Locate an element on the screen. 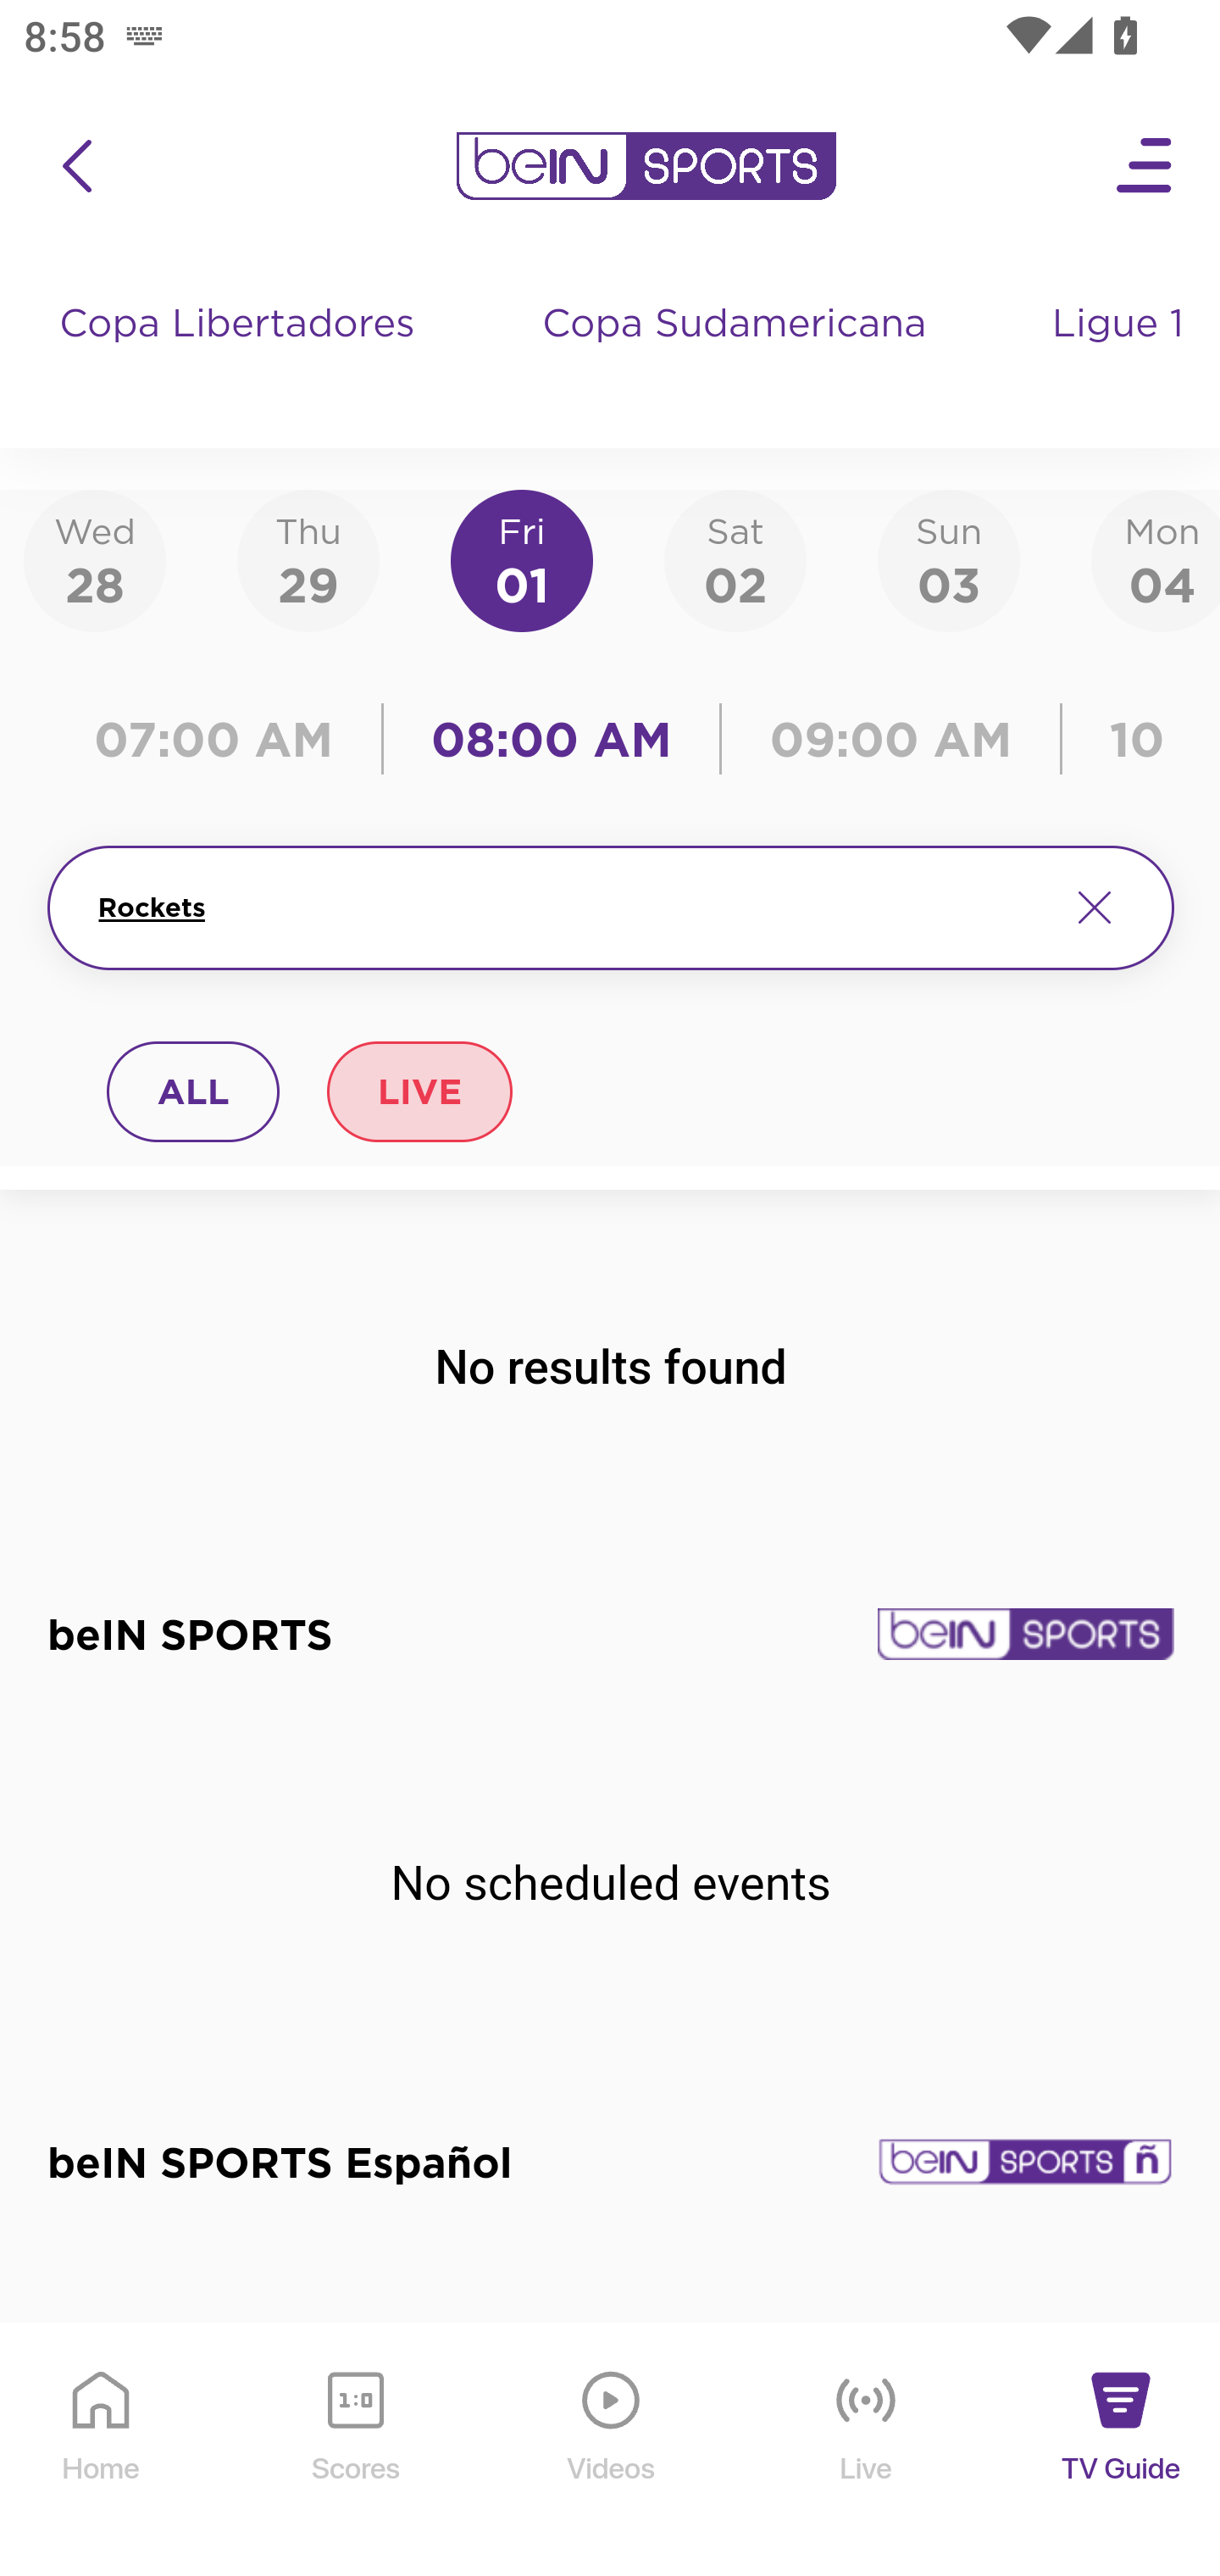 The image size is (1220, 2576). icon back is located at coordinates (76, 166).